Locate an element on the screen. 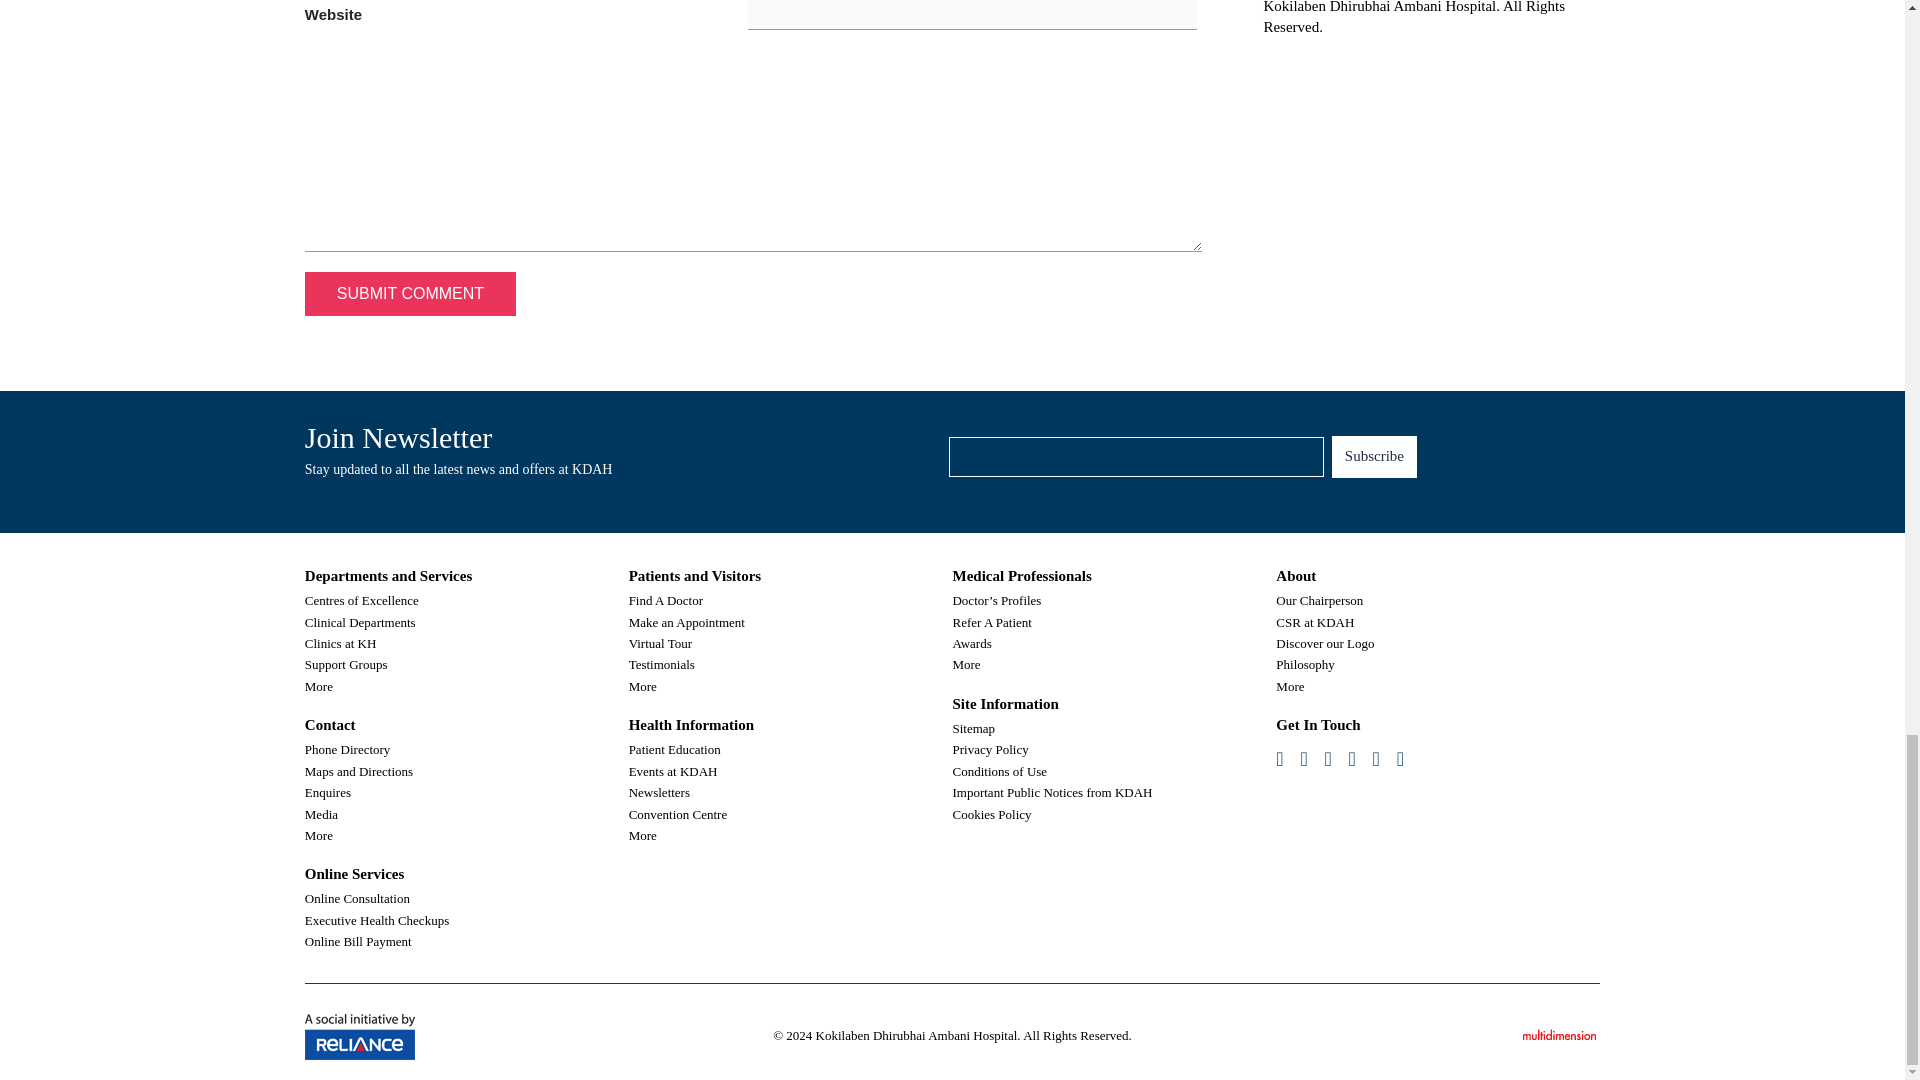  Subscribe is located at coordinates (1374, 457).